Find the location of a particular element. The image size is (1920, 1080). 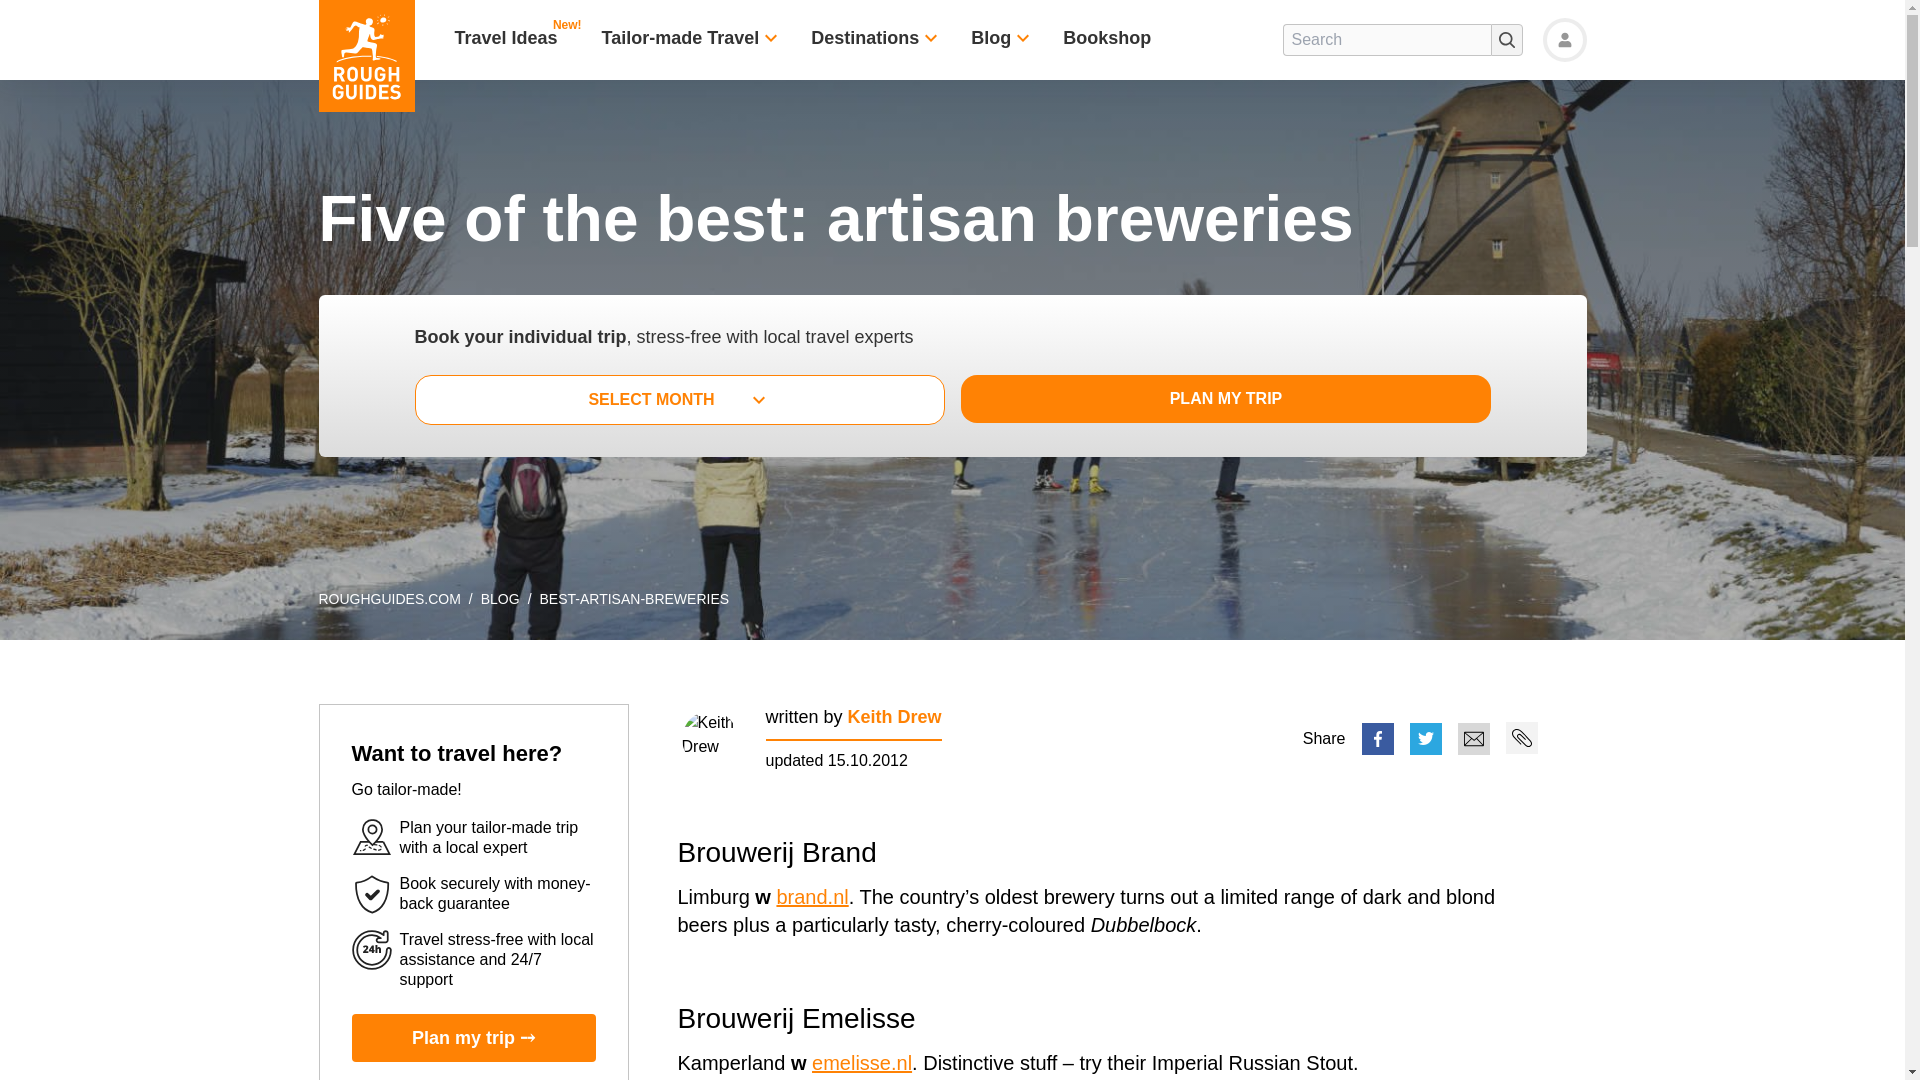

Travel Ideas is located at coordinates (504, 40).